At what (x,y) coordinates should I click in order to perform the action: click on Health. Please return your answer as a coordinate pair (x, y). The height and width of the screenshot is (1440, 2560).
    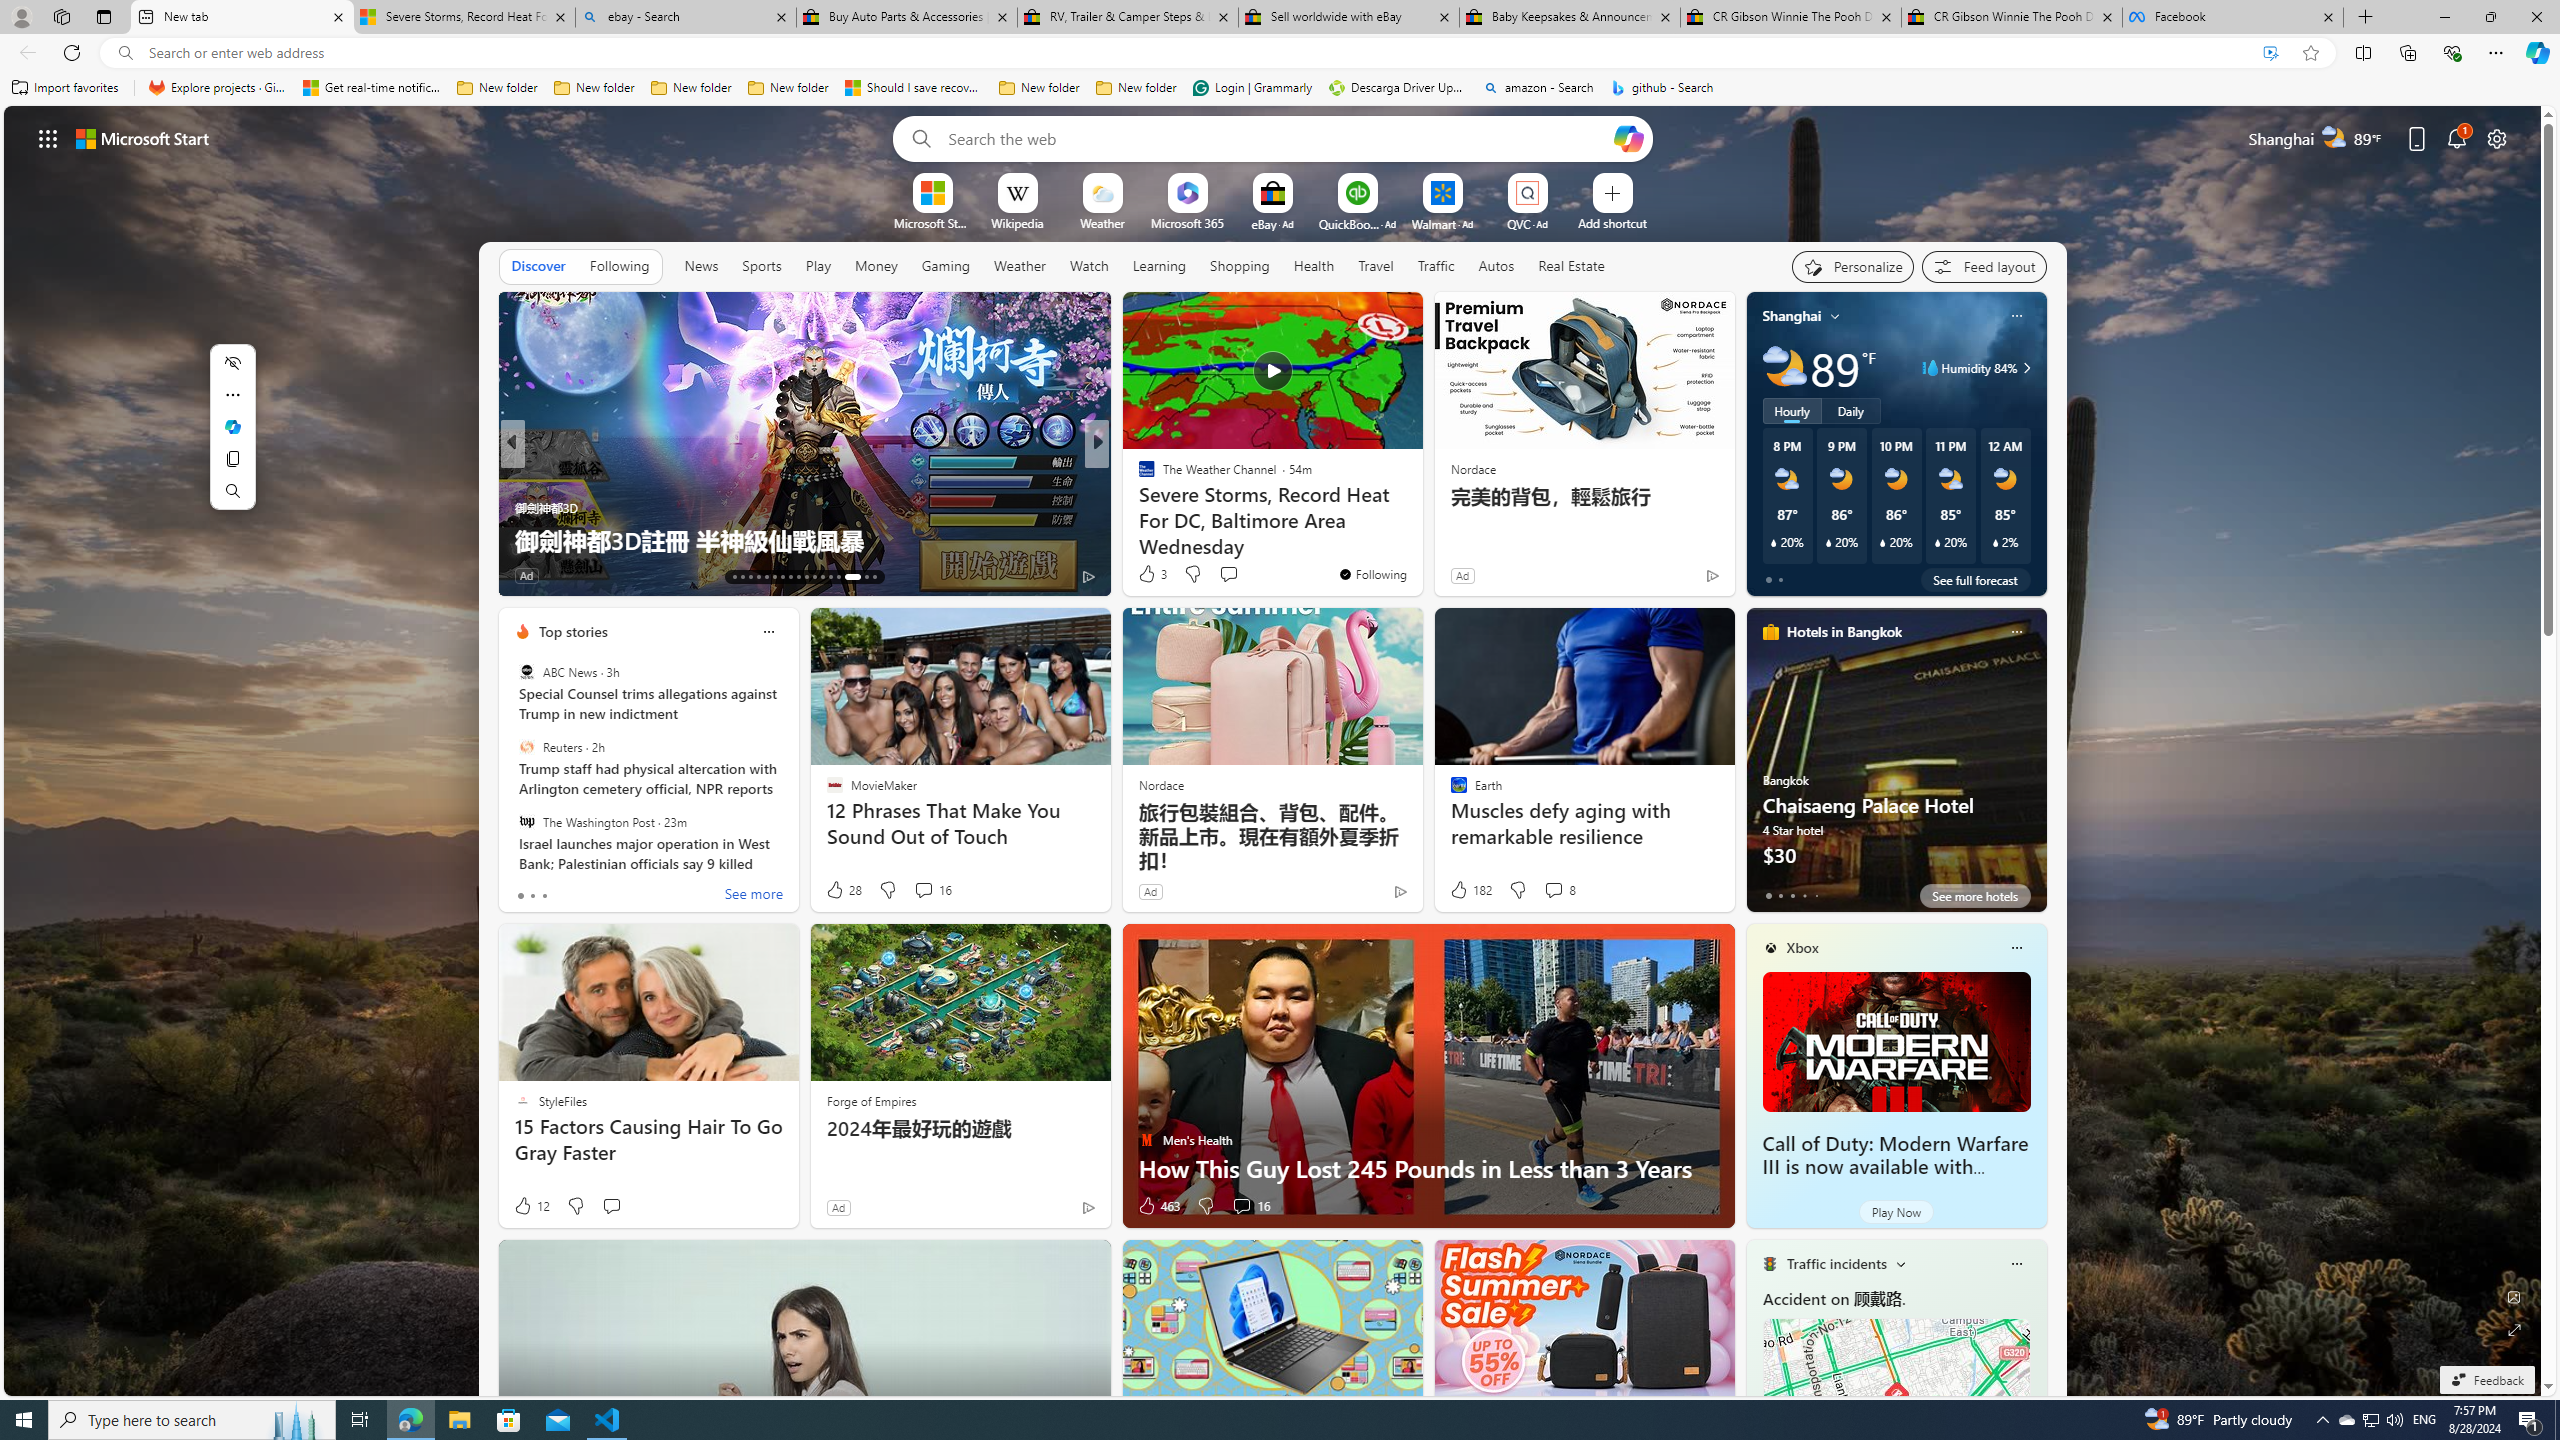
    Looking at the image, I should click on (1313, 265).